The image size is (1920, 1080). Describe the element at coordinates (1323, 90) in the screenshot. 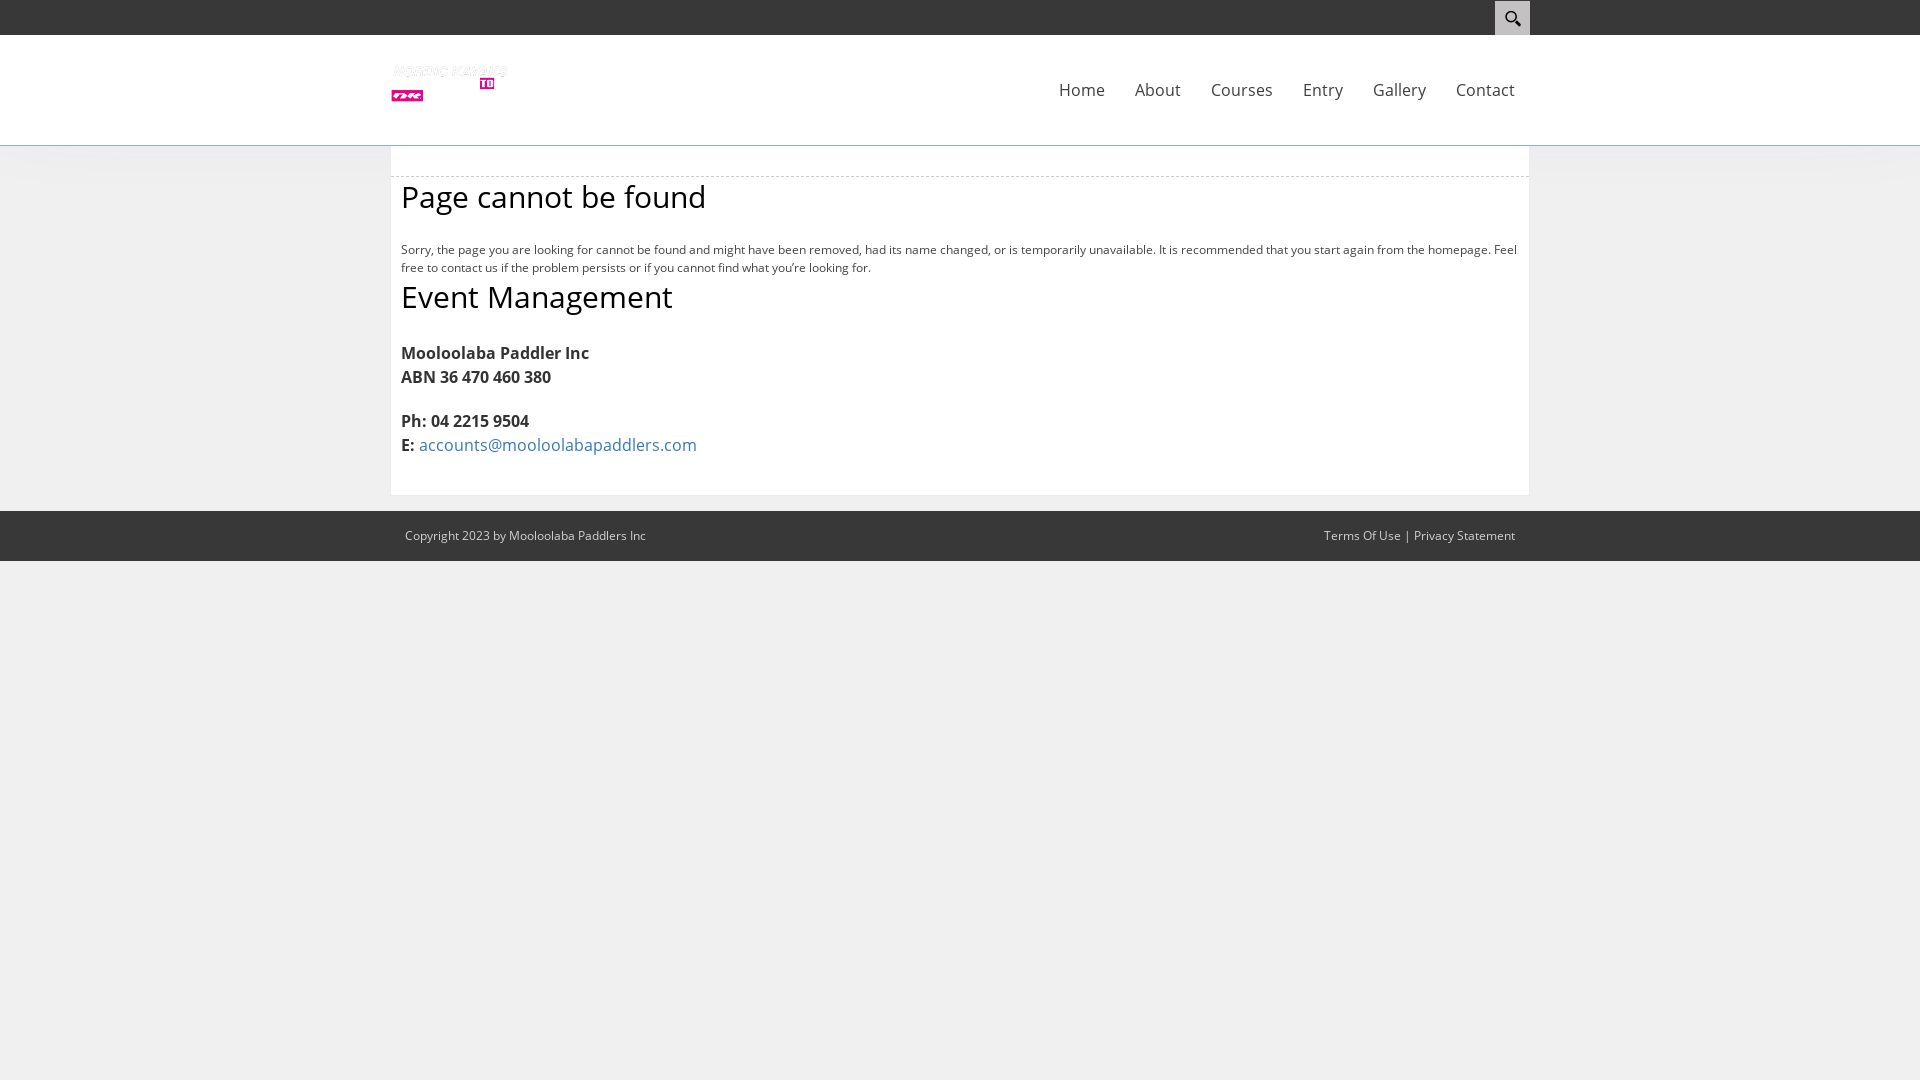

I see `Entry` at that location.